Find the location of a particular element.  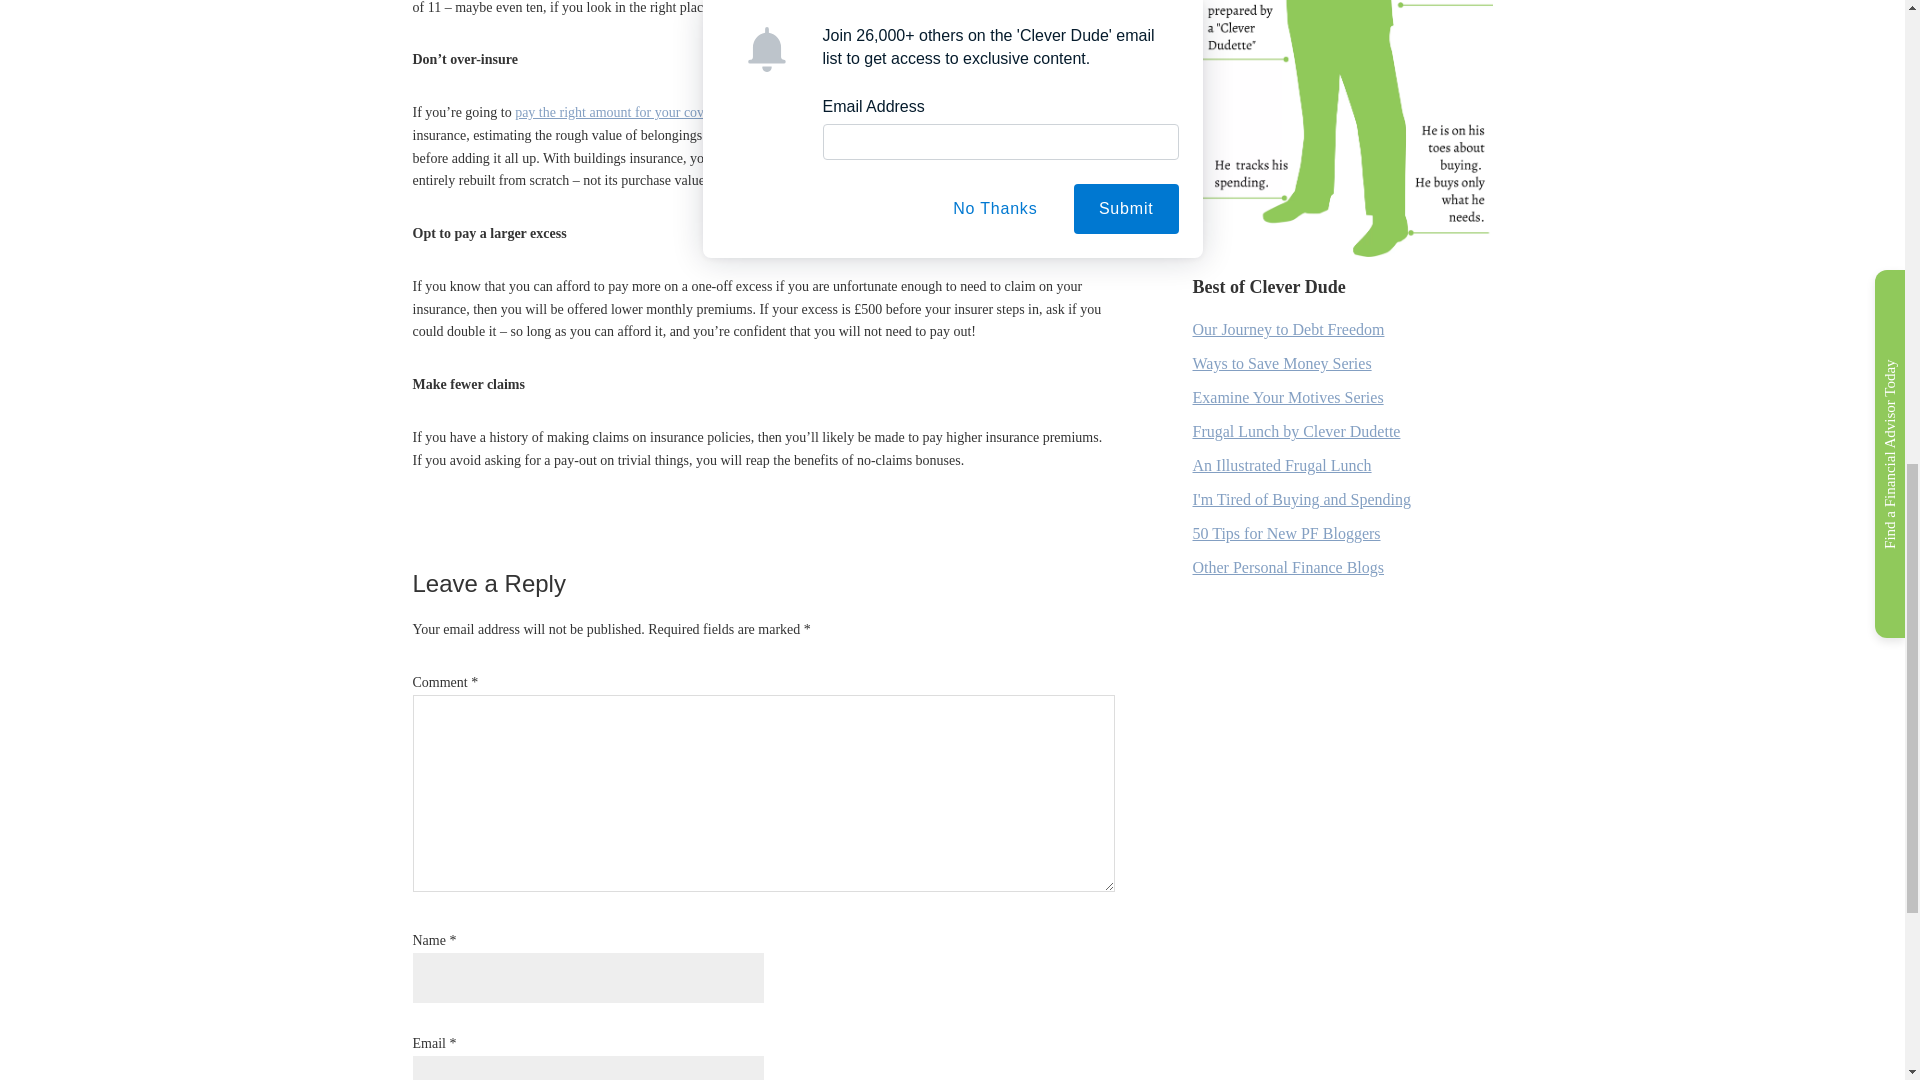

Frugal Lunch by Clever Dudette is located at coordinates (1296, 431).